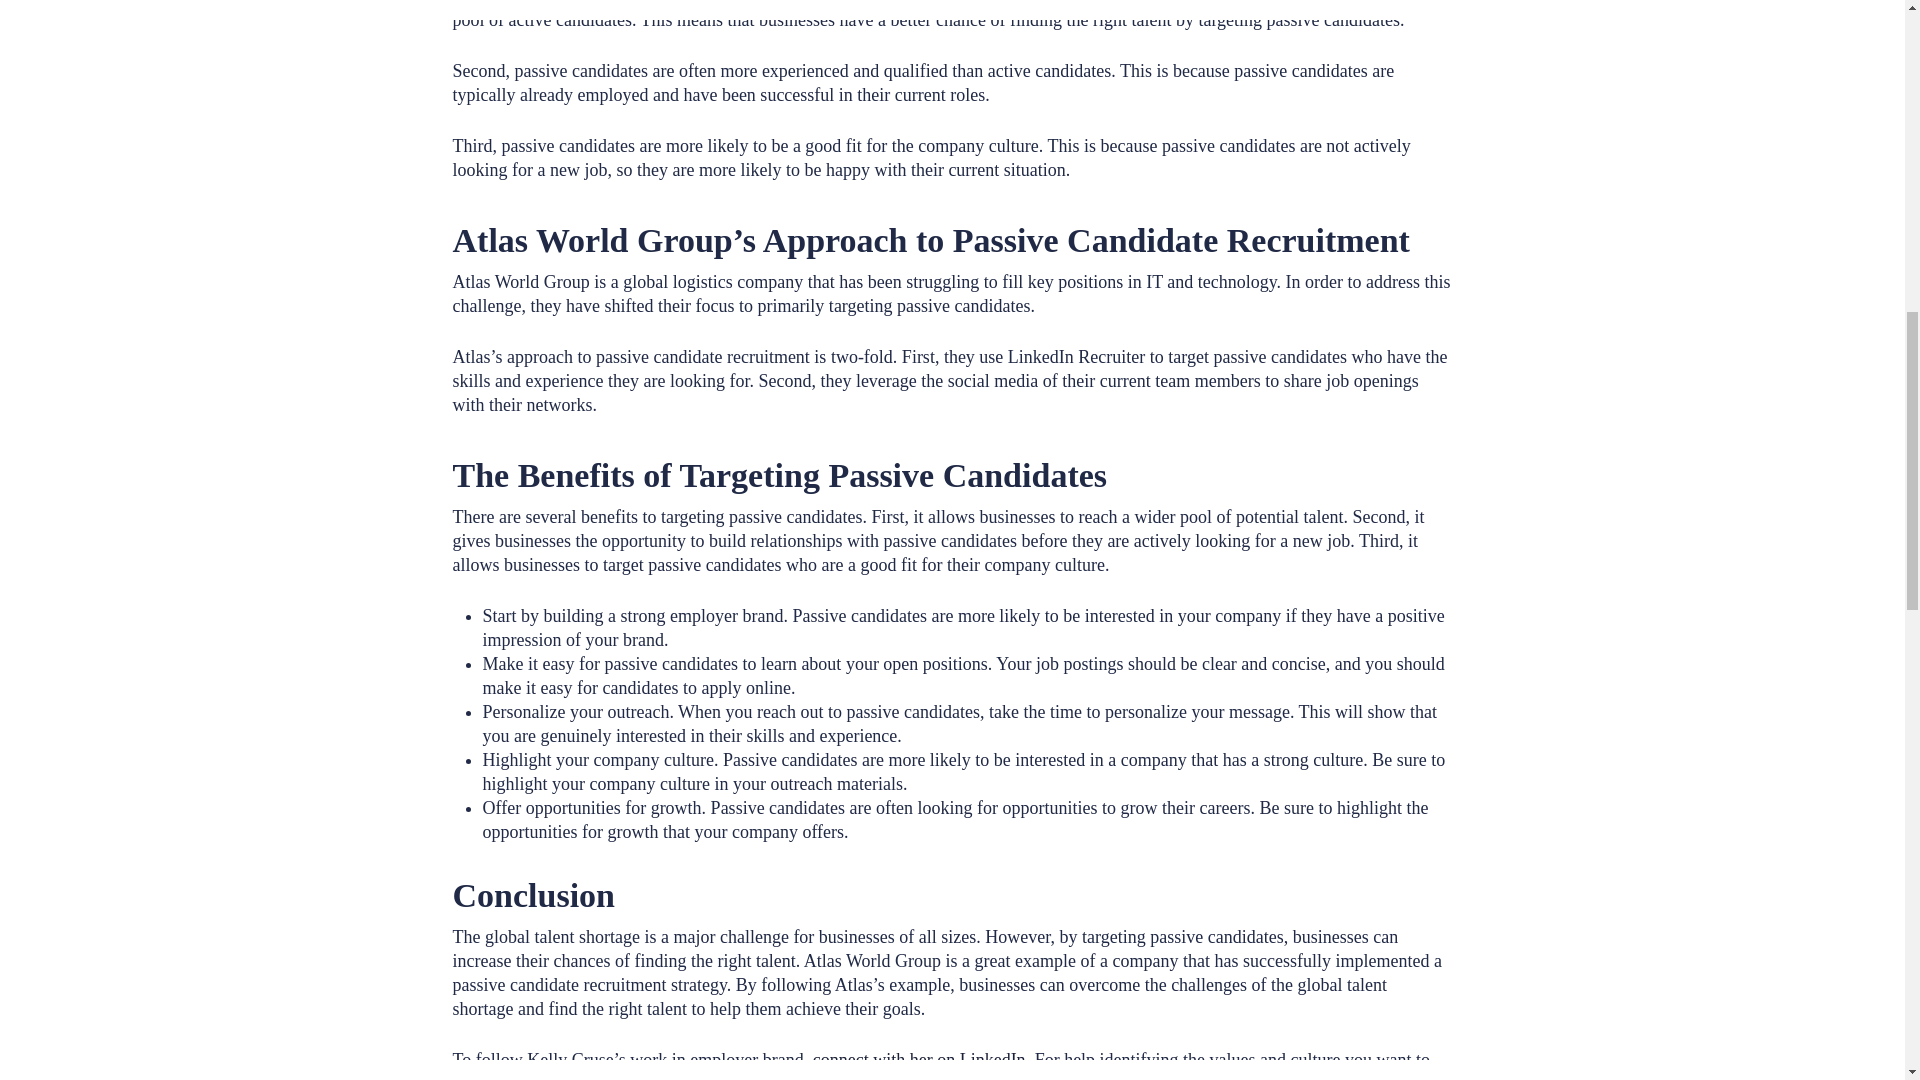  Describe the element at coordinates (882, 3) in the screenshot. I see `targeting passive candidates` at that location.